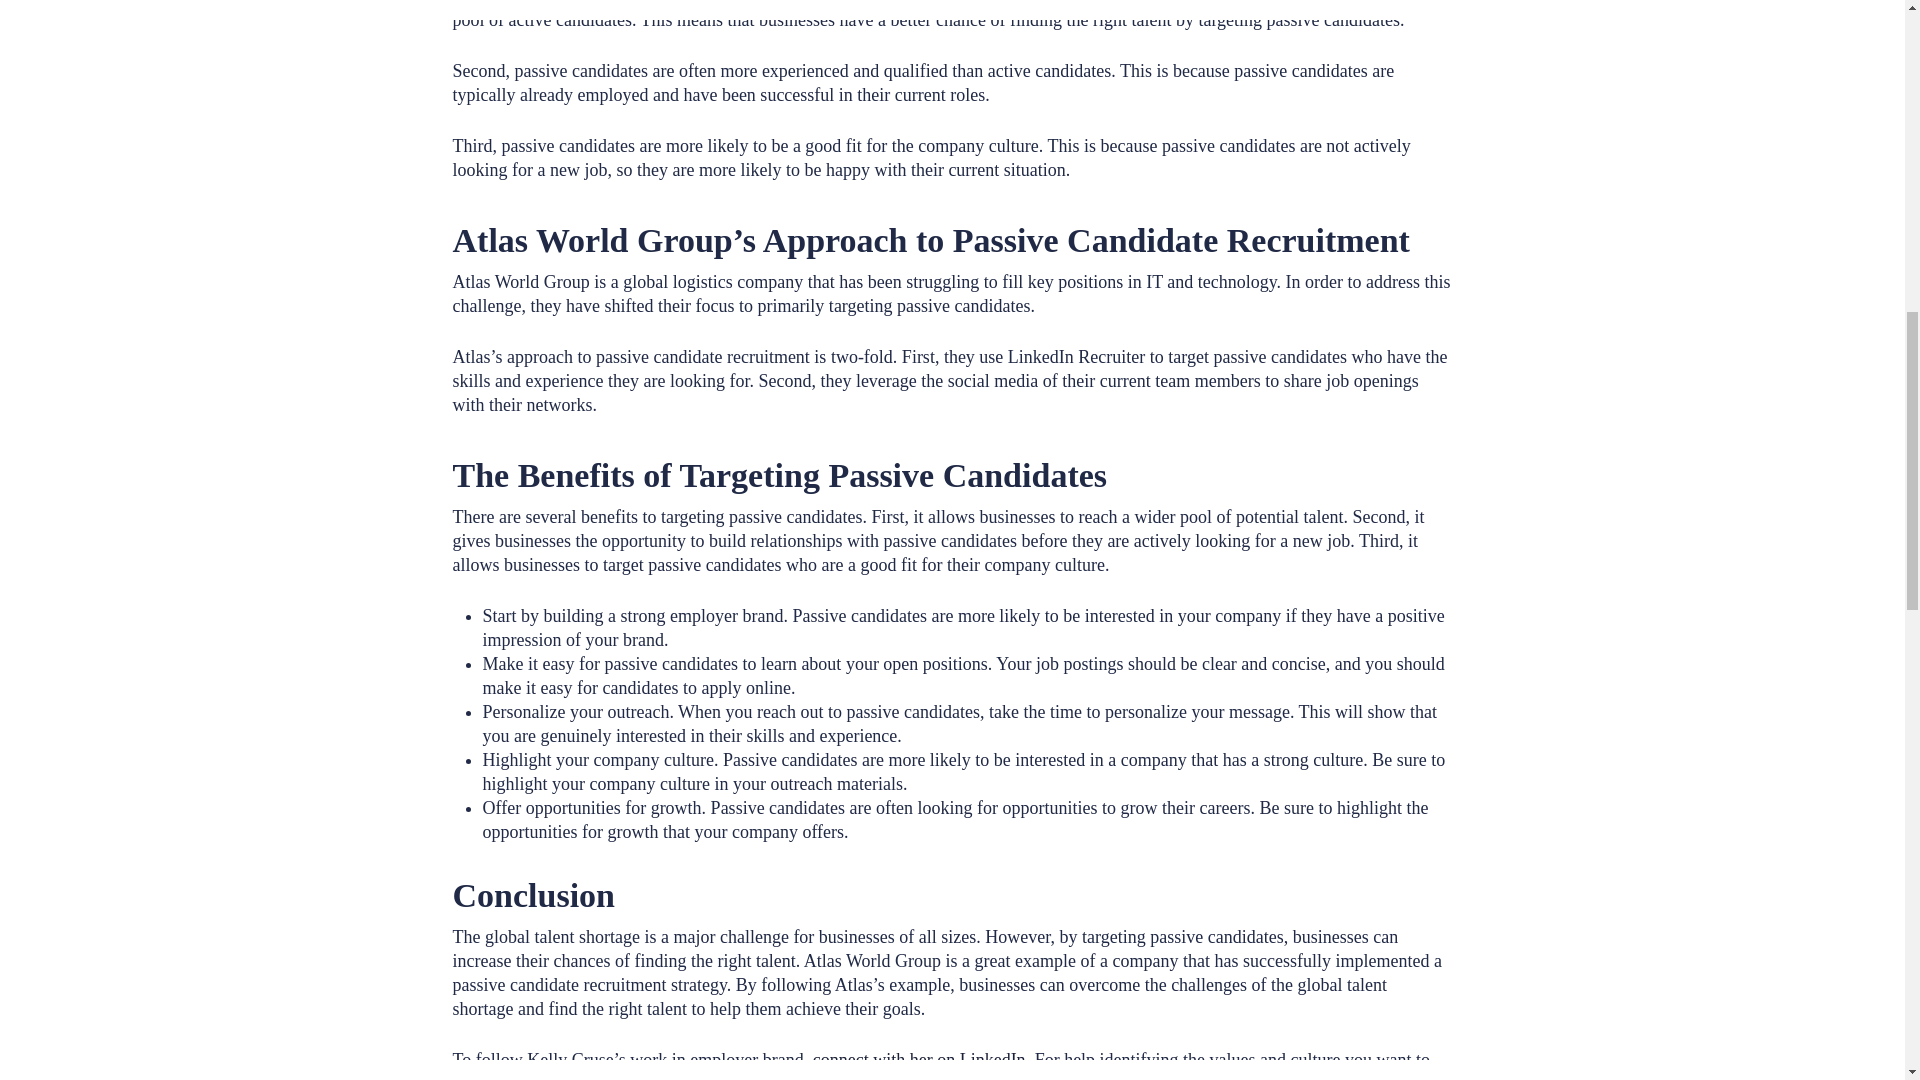  Describe the element at coordinates (882, 3) in the screenshot. I see `targeting passive candidates` at that location.